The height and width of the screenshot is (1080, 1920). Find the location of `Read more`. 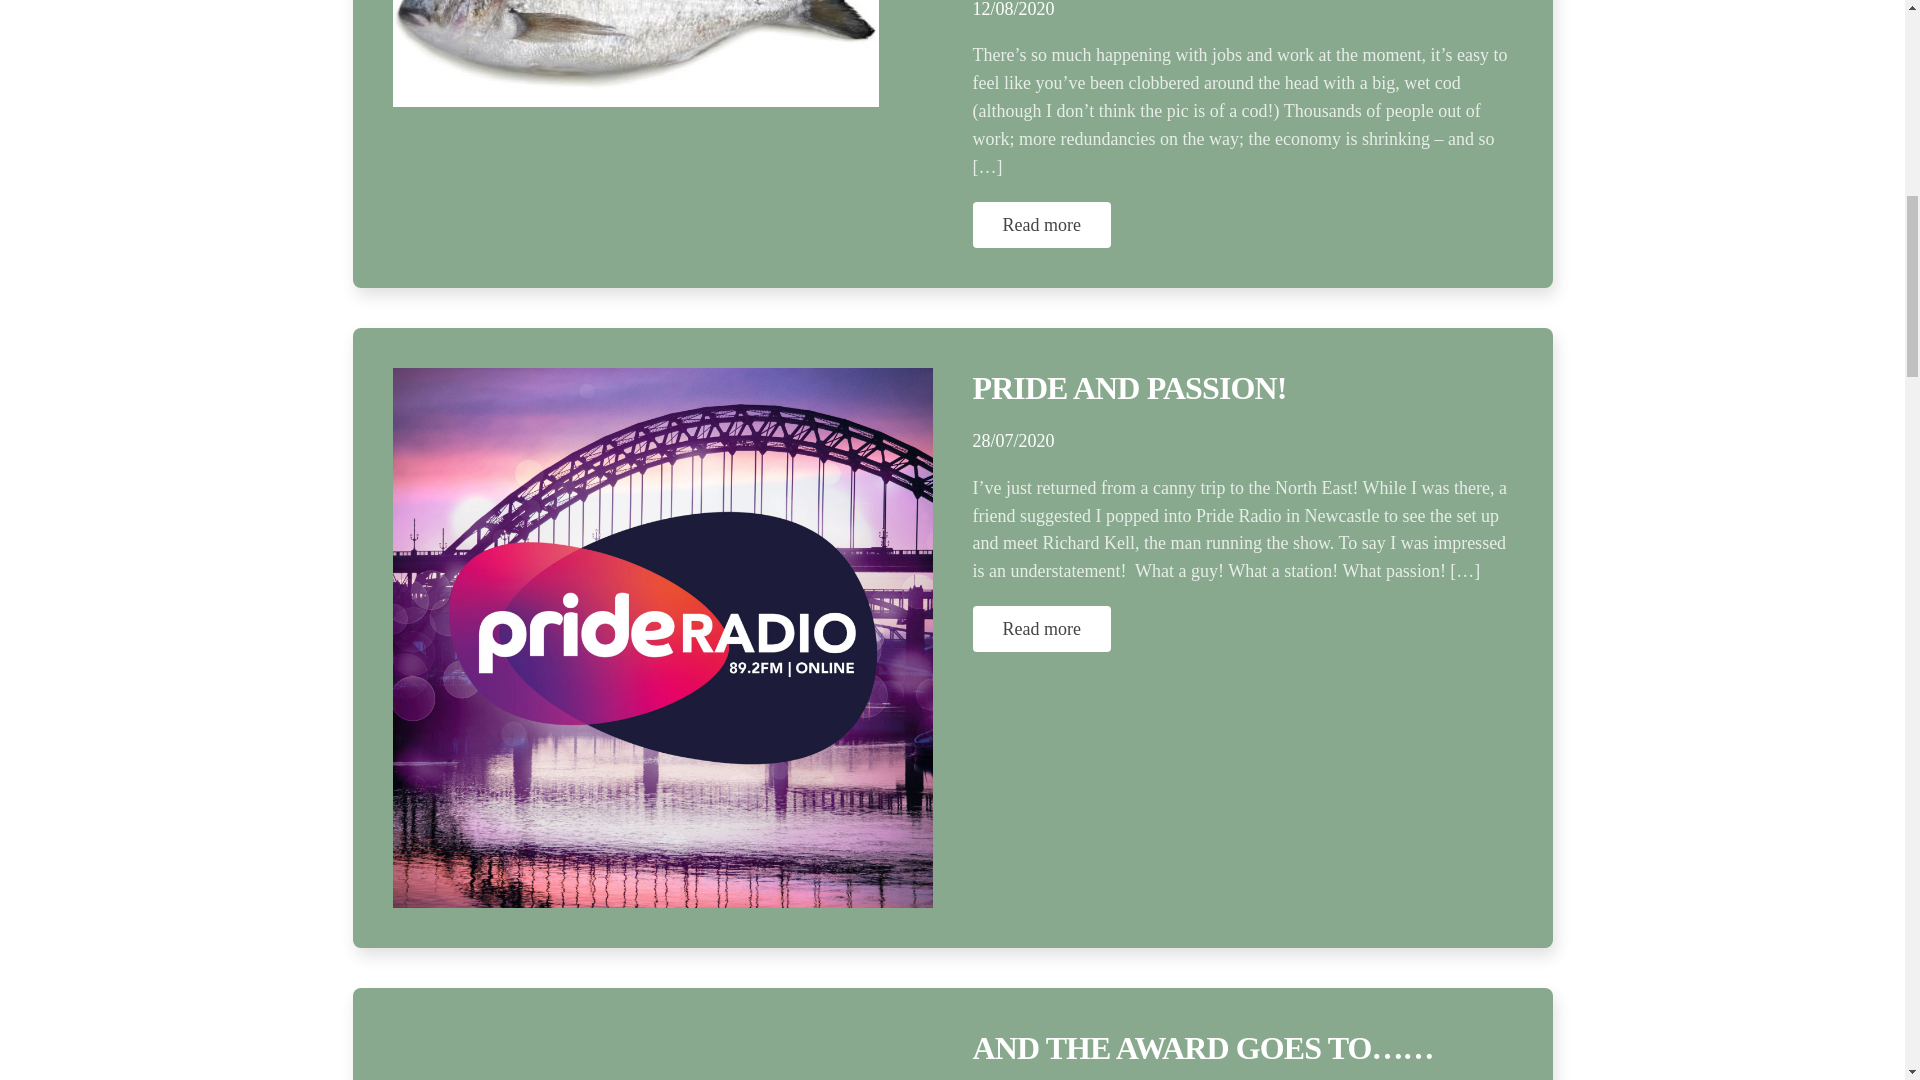

Read more is located at coordinates (1040, 224).